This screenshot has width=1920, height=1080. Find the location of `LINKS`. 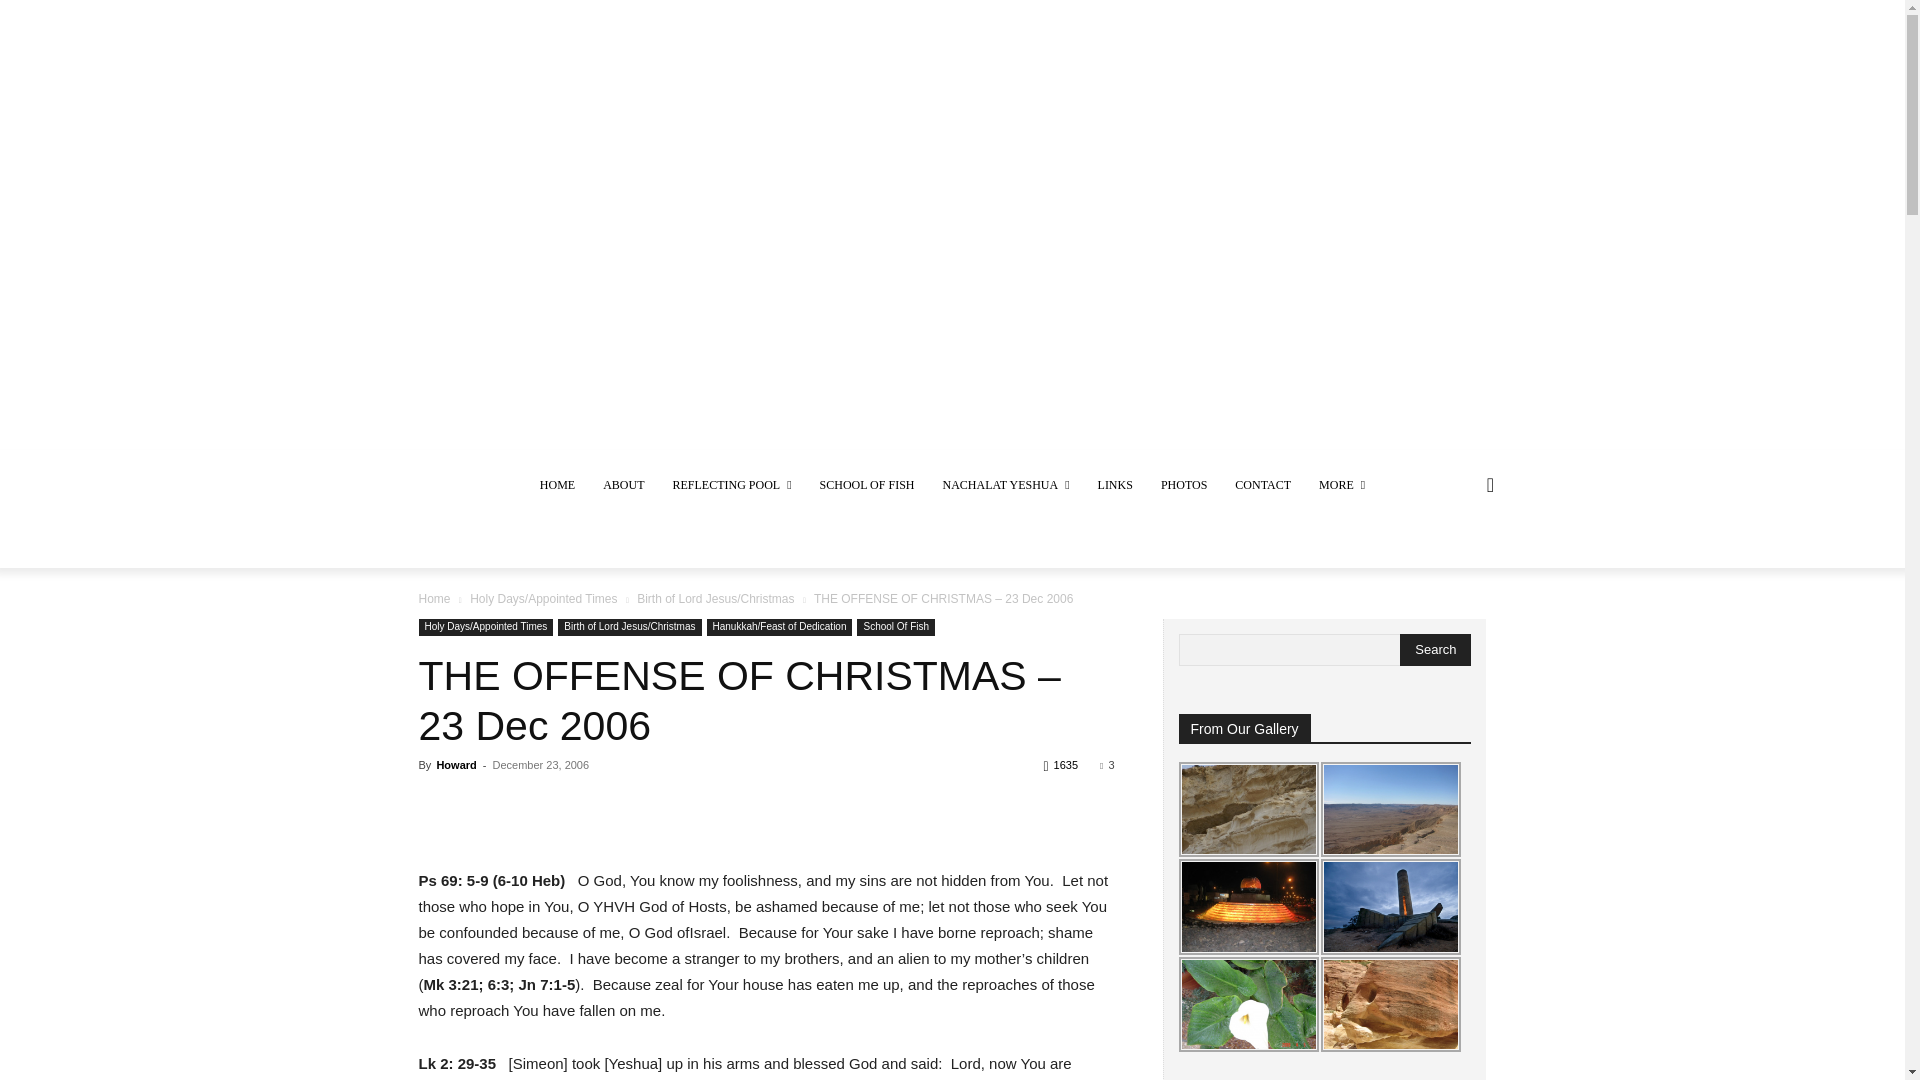

LINKS is located at coordinates (1115, 484).